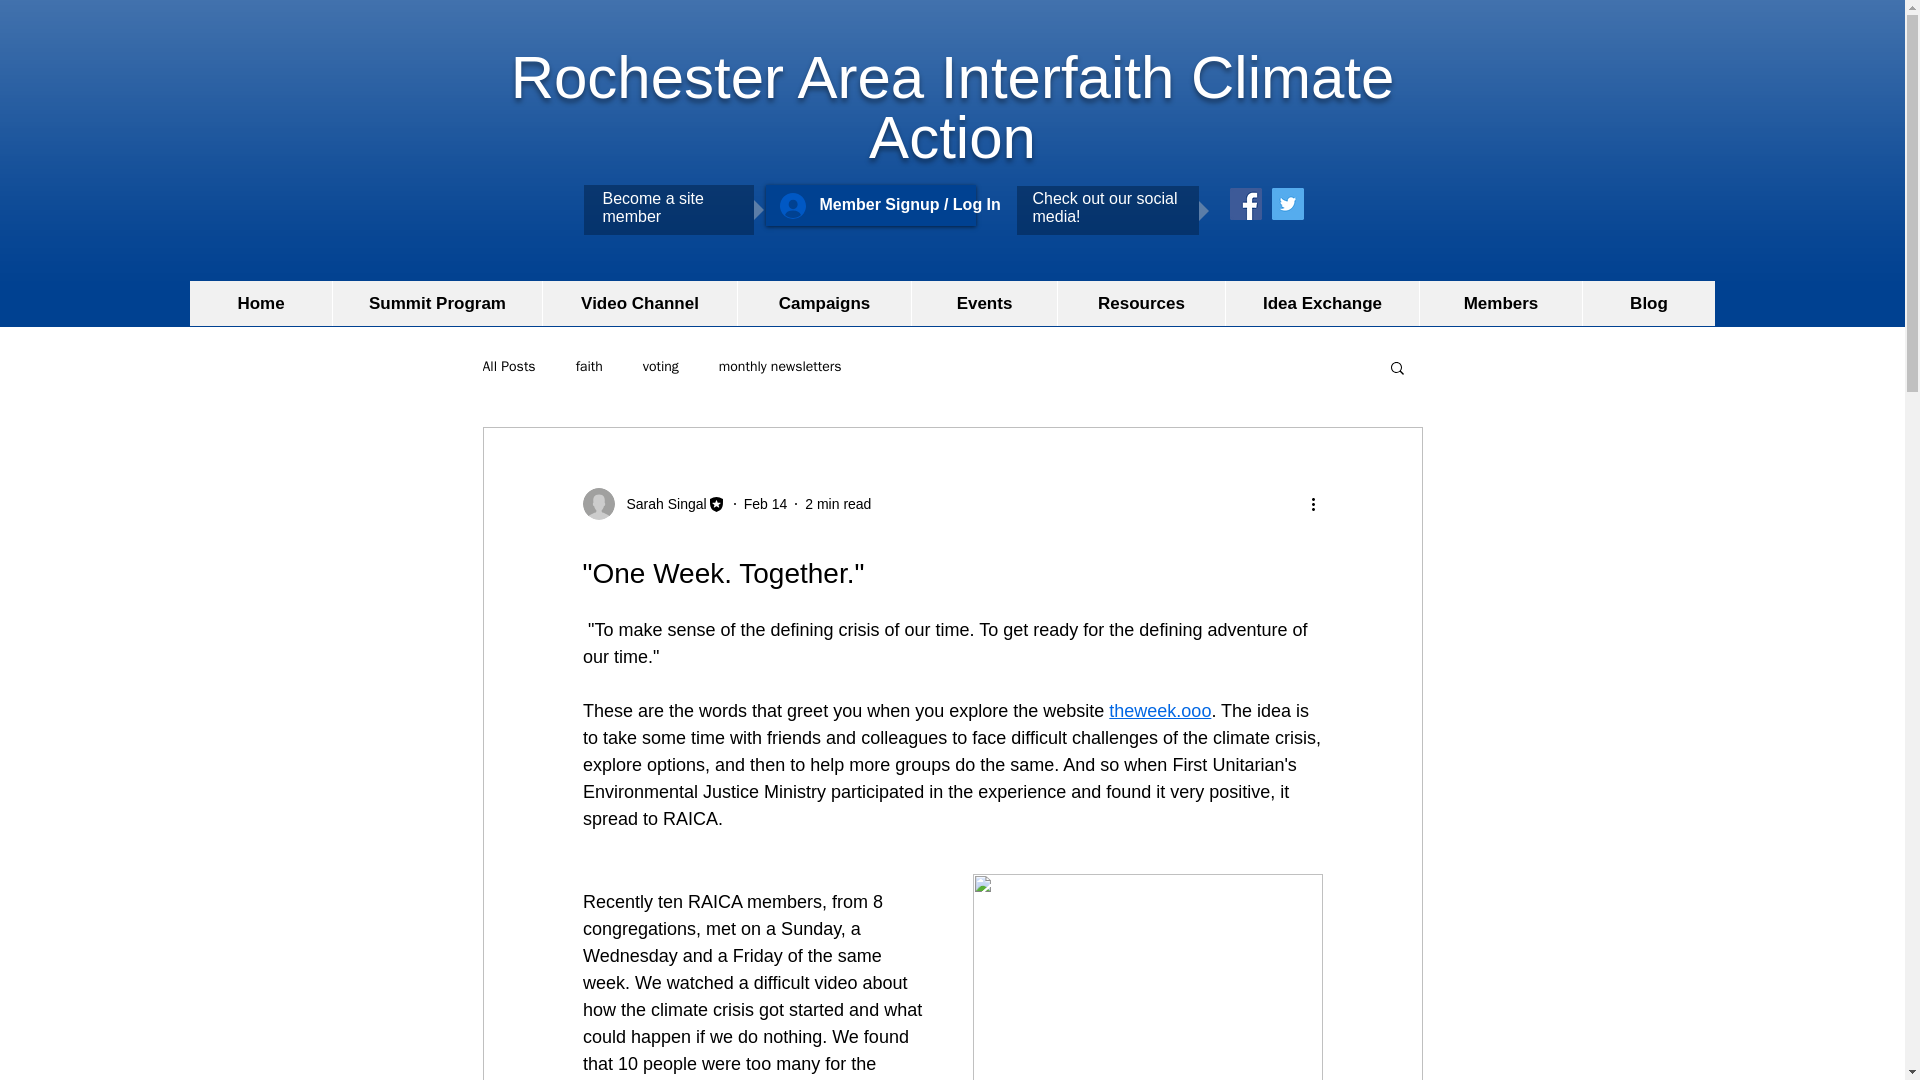  I want to click on All Posts, so click(508, 366).